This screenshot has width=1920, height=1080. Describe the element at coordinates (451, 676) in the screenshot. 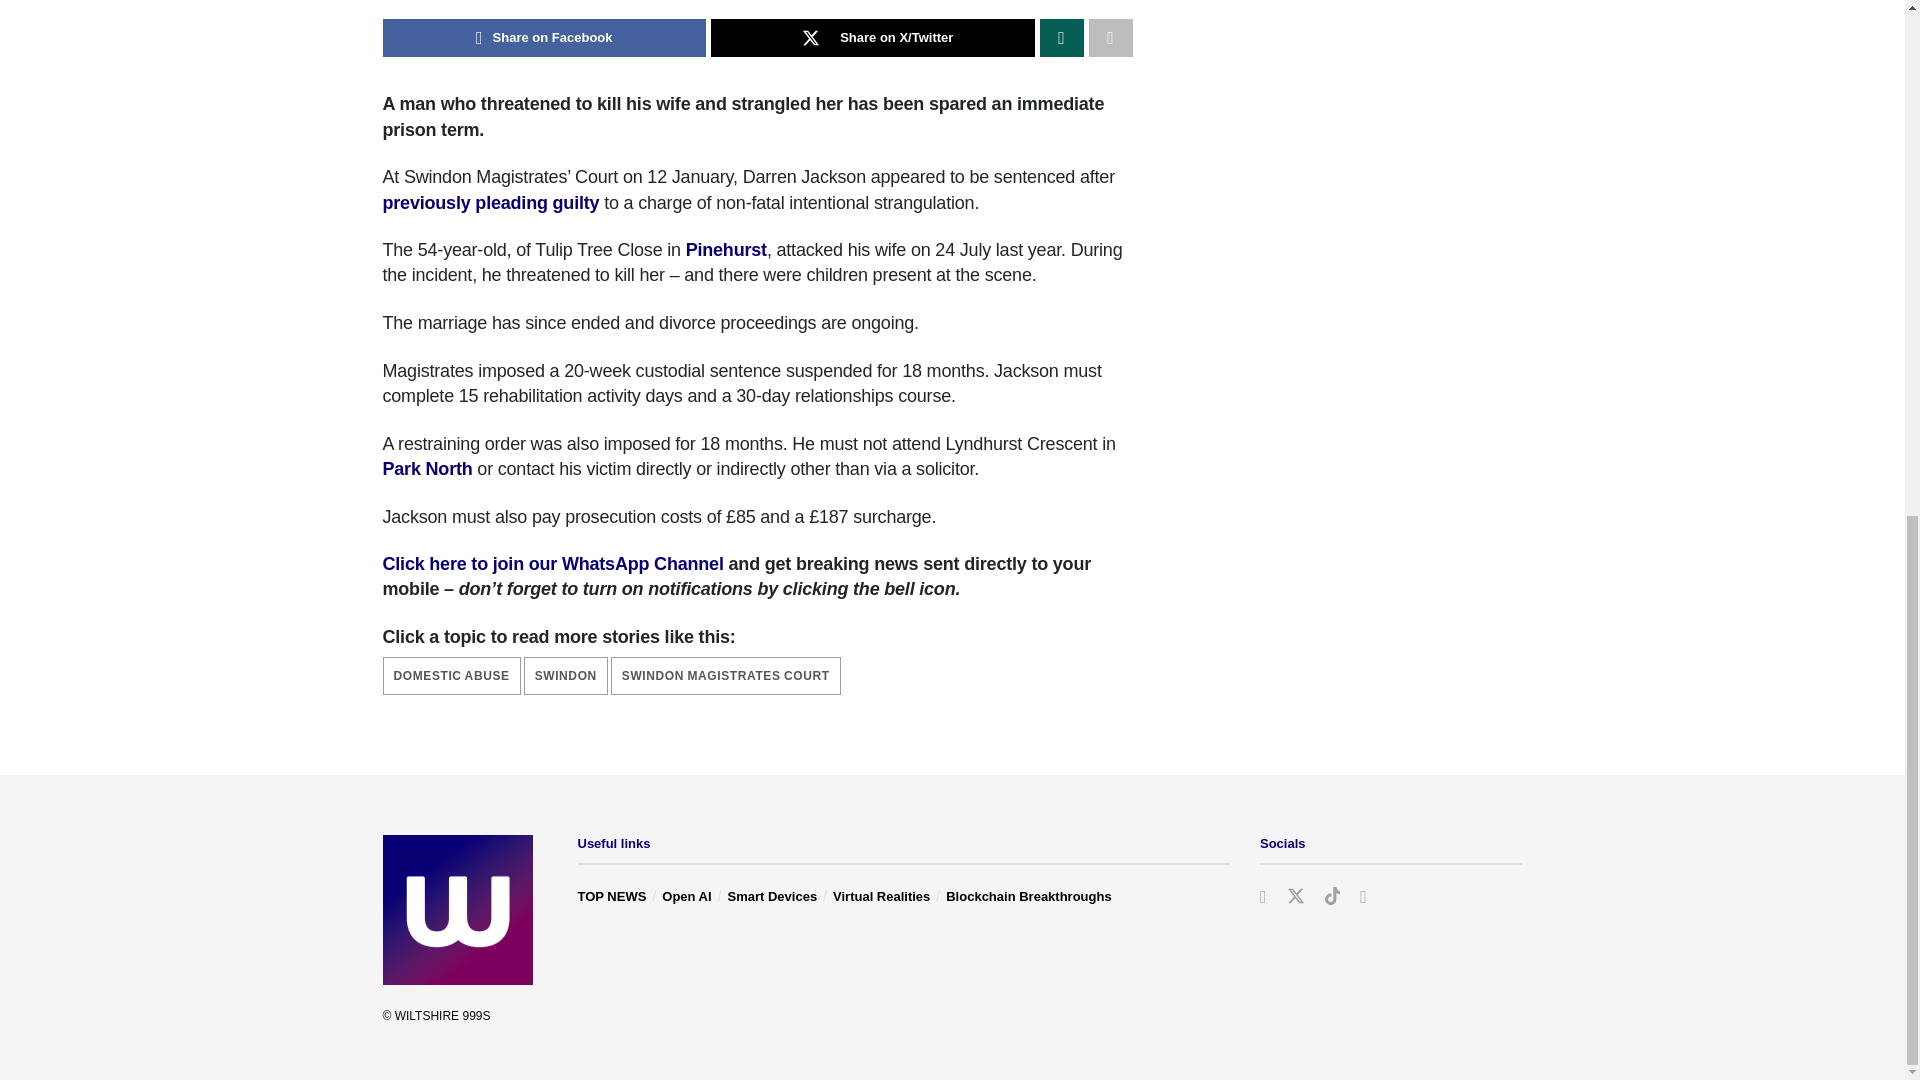

I see `DOMESTIC ABUSE` at that location.